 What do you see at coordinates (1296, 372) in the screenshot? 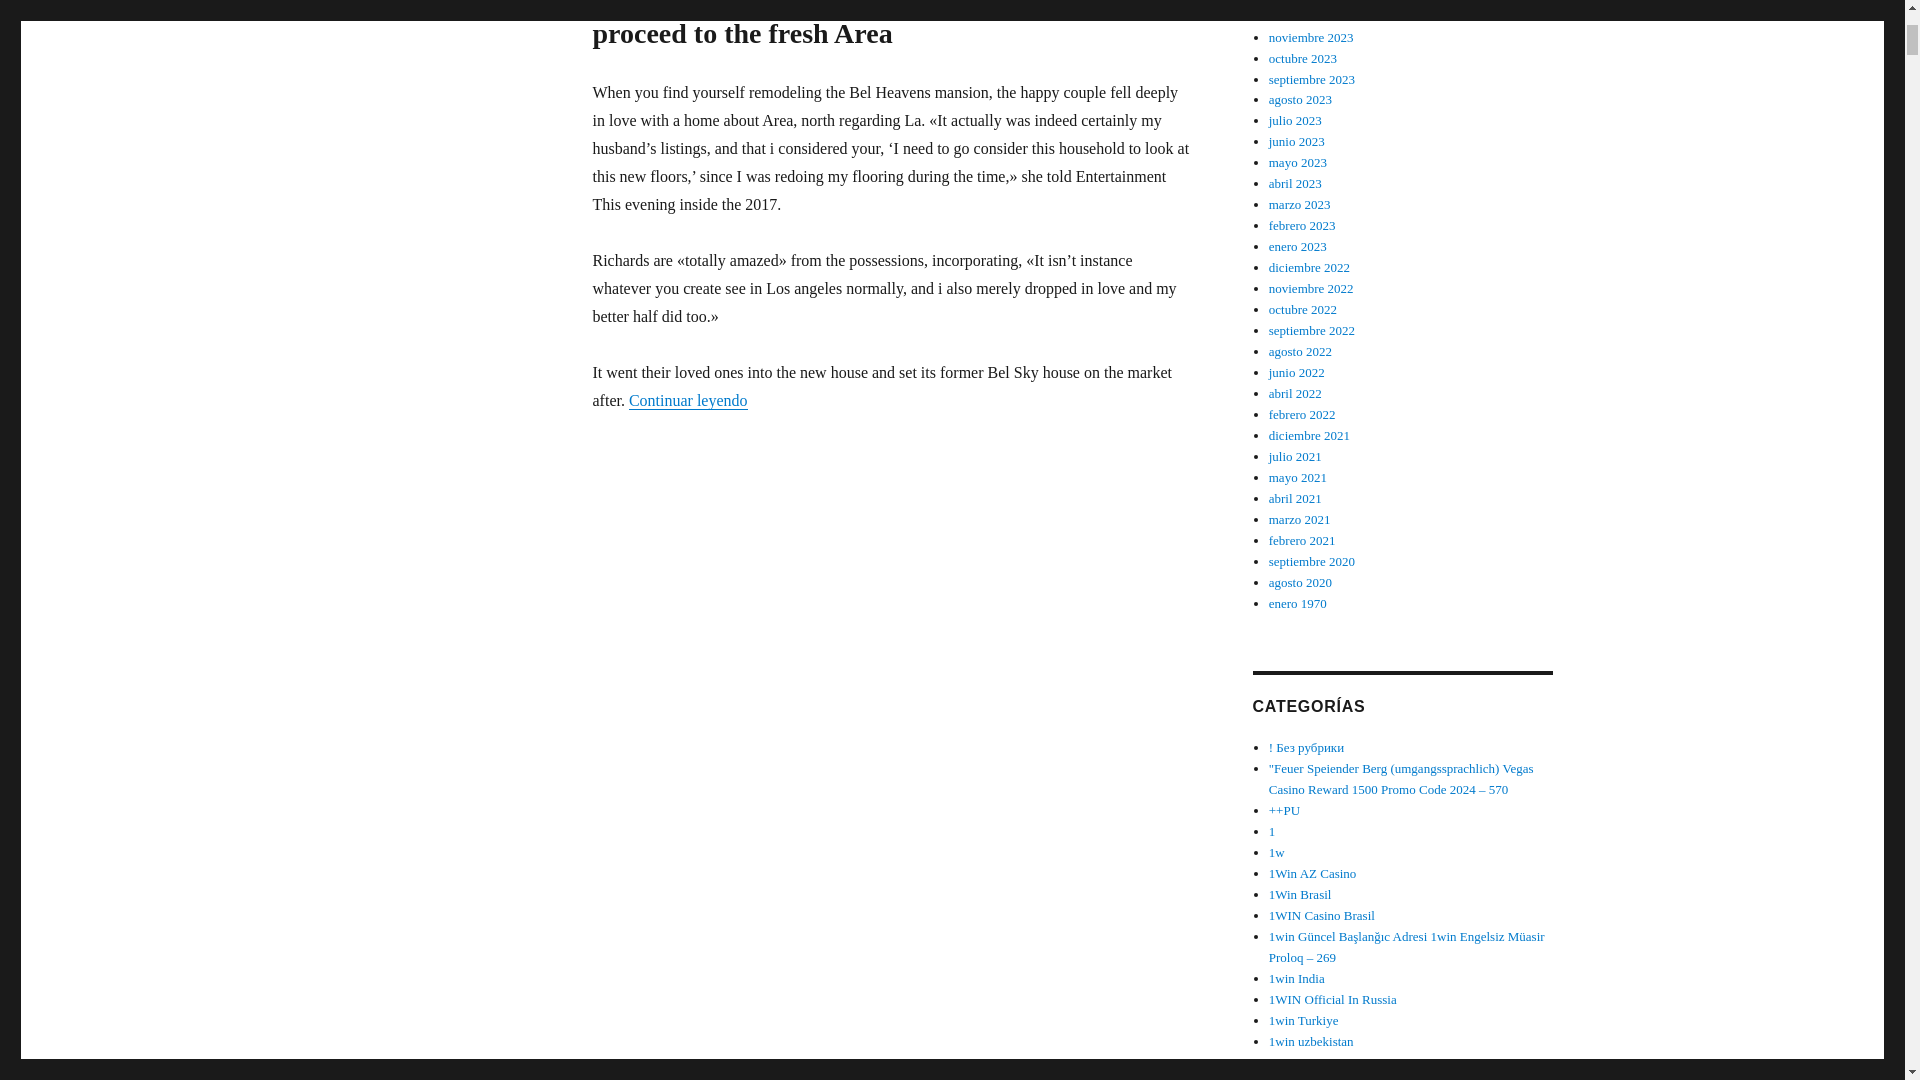
I see `junio 2022` at bounding box center [1296, 372].